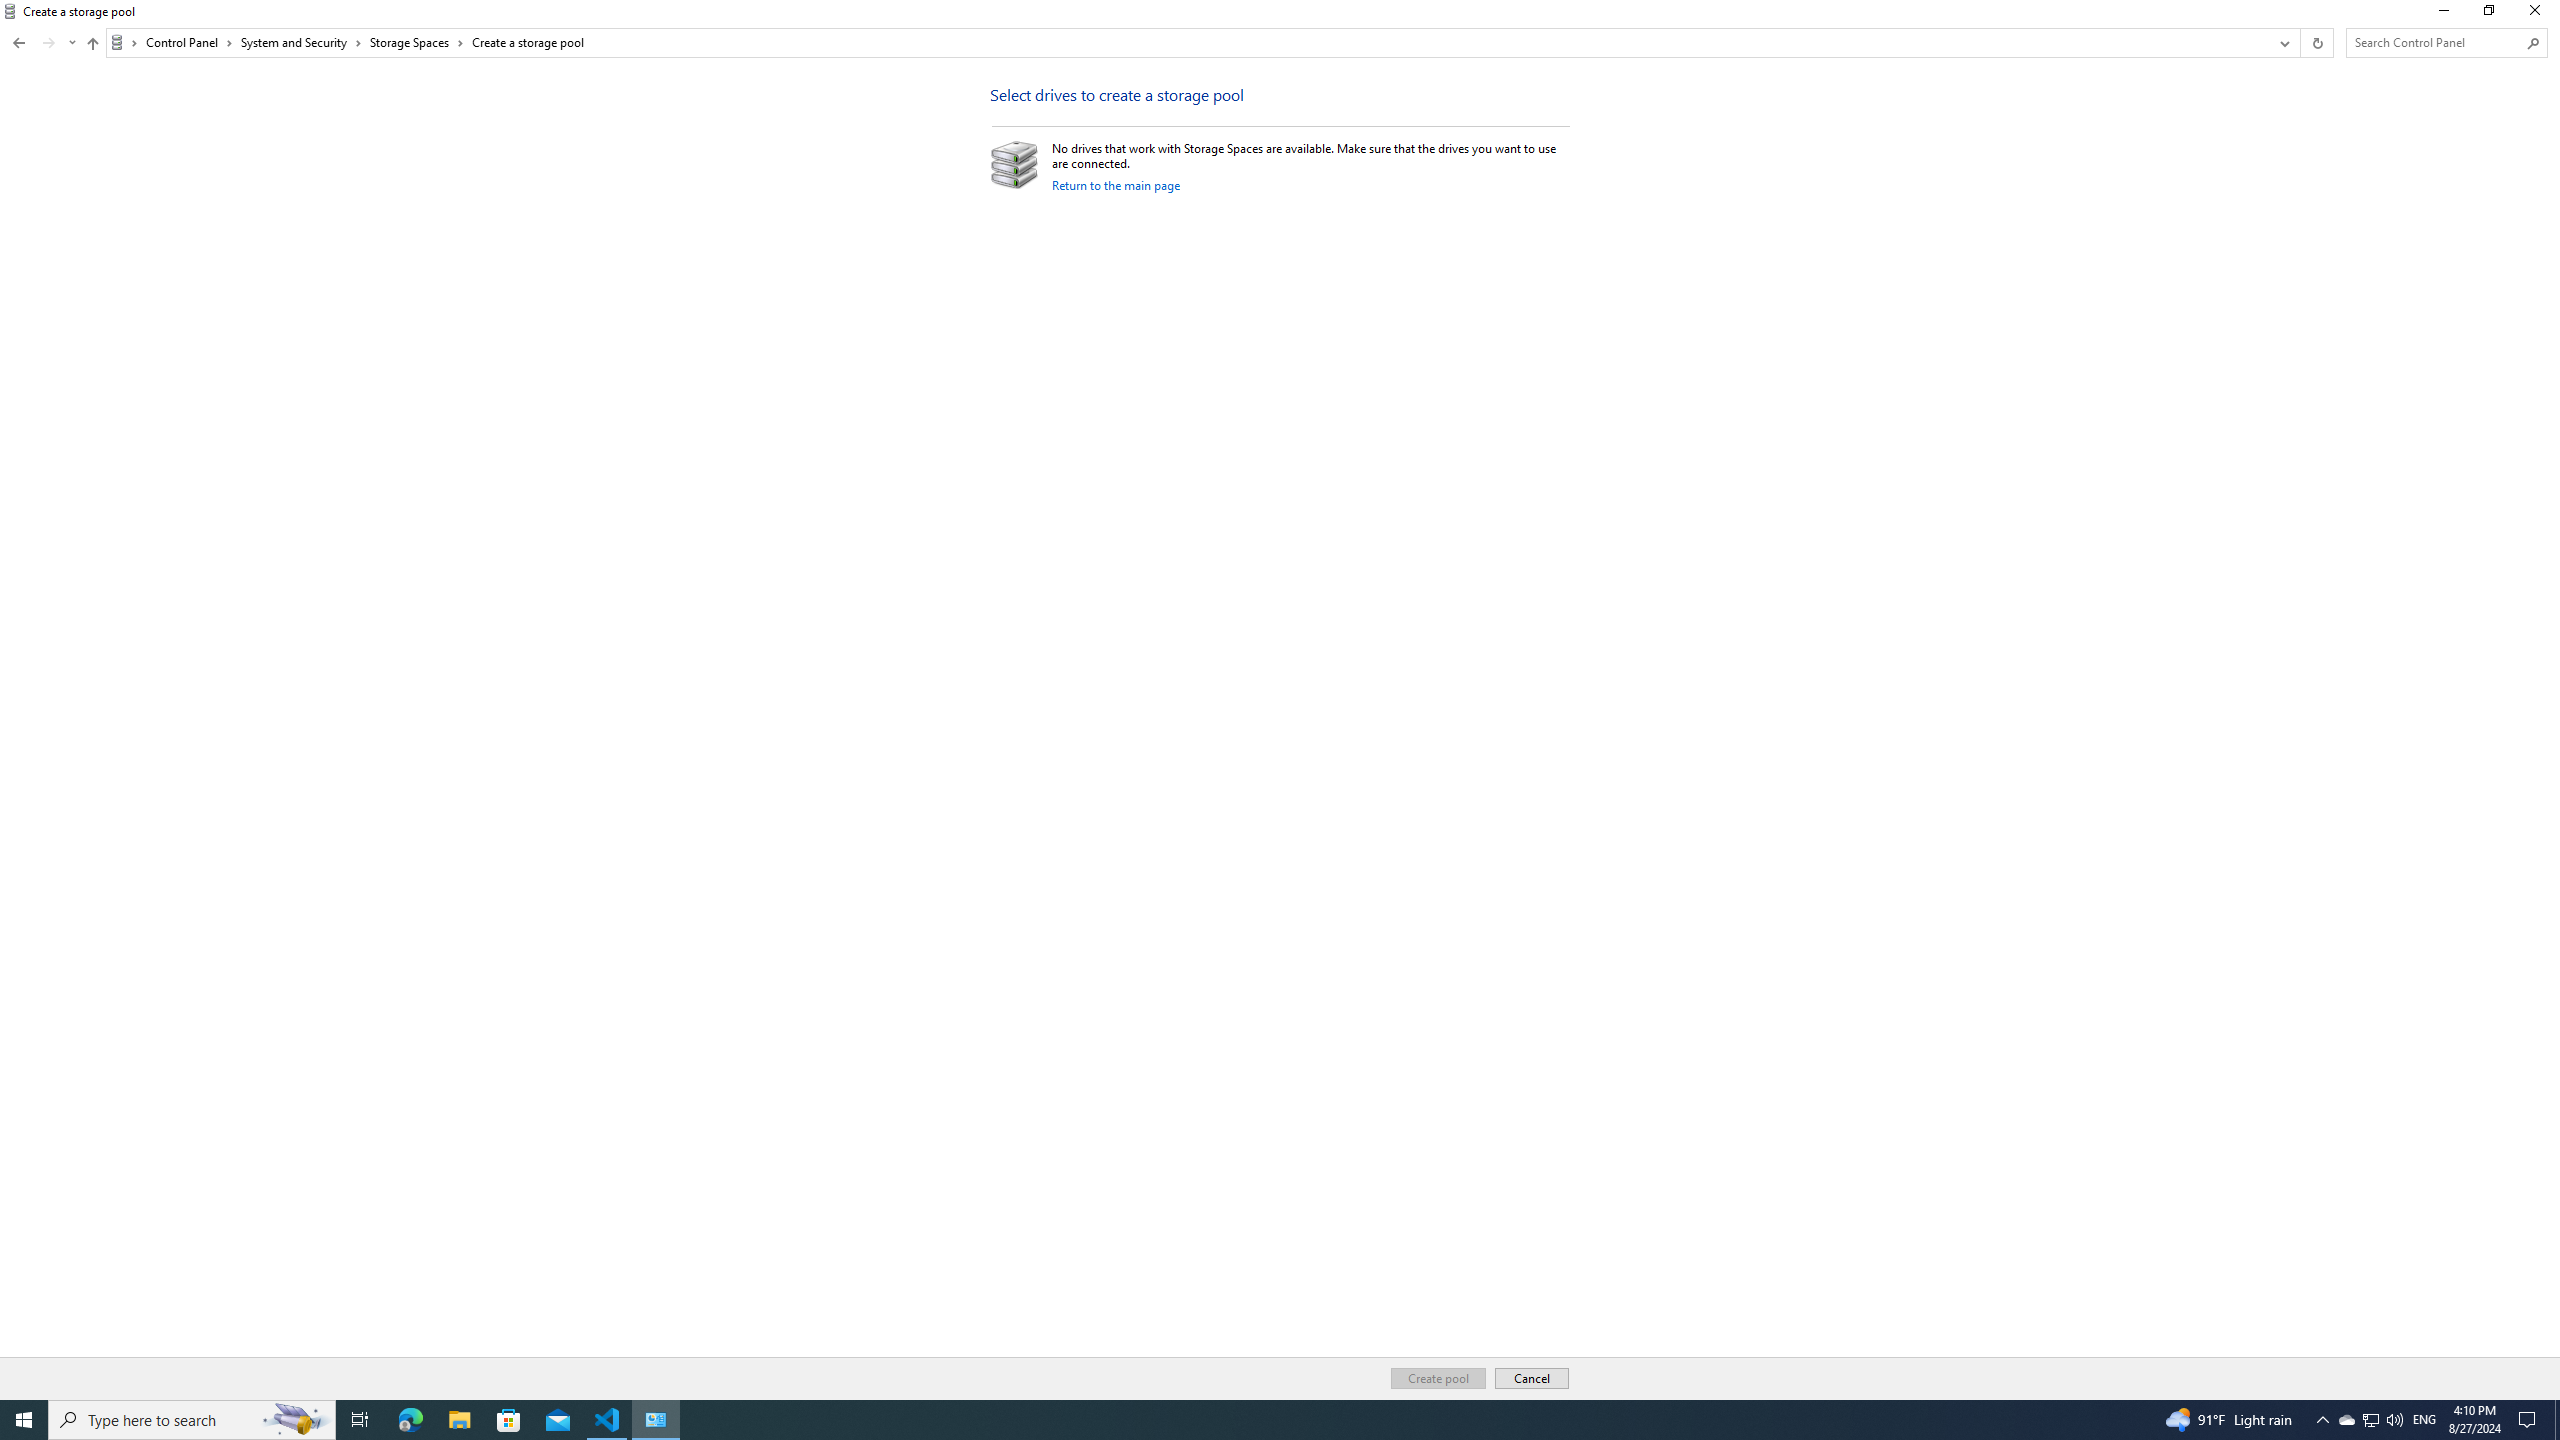 The image size is (2560, 1440). Describe the element at coordinates (2539, 14) in the screenshot. I see `Close` at that location.